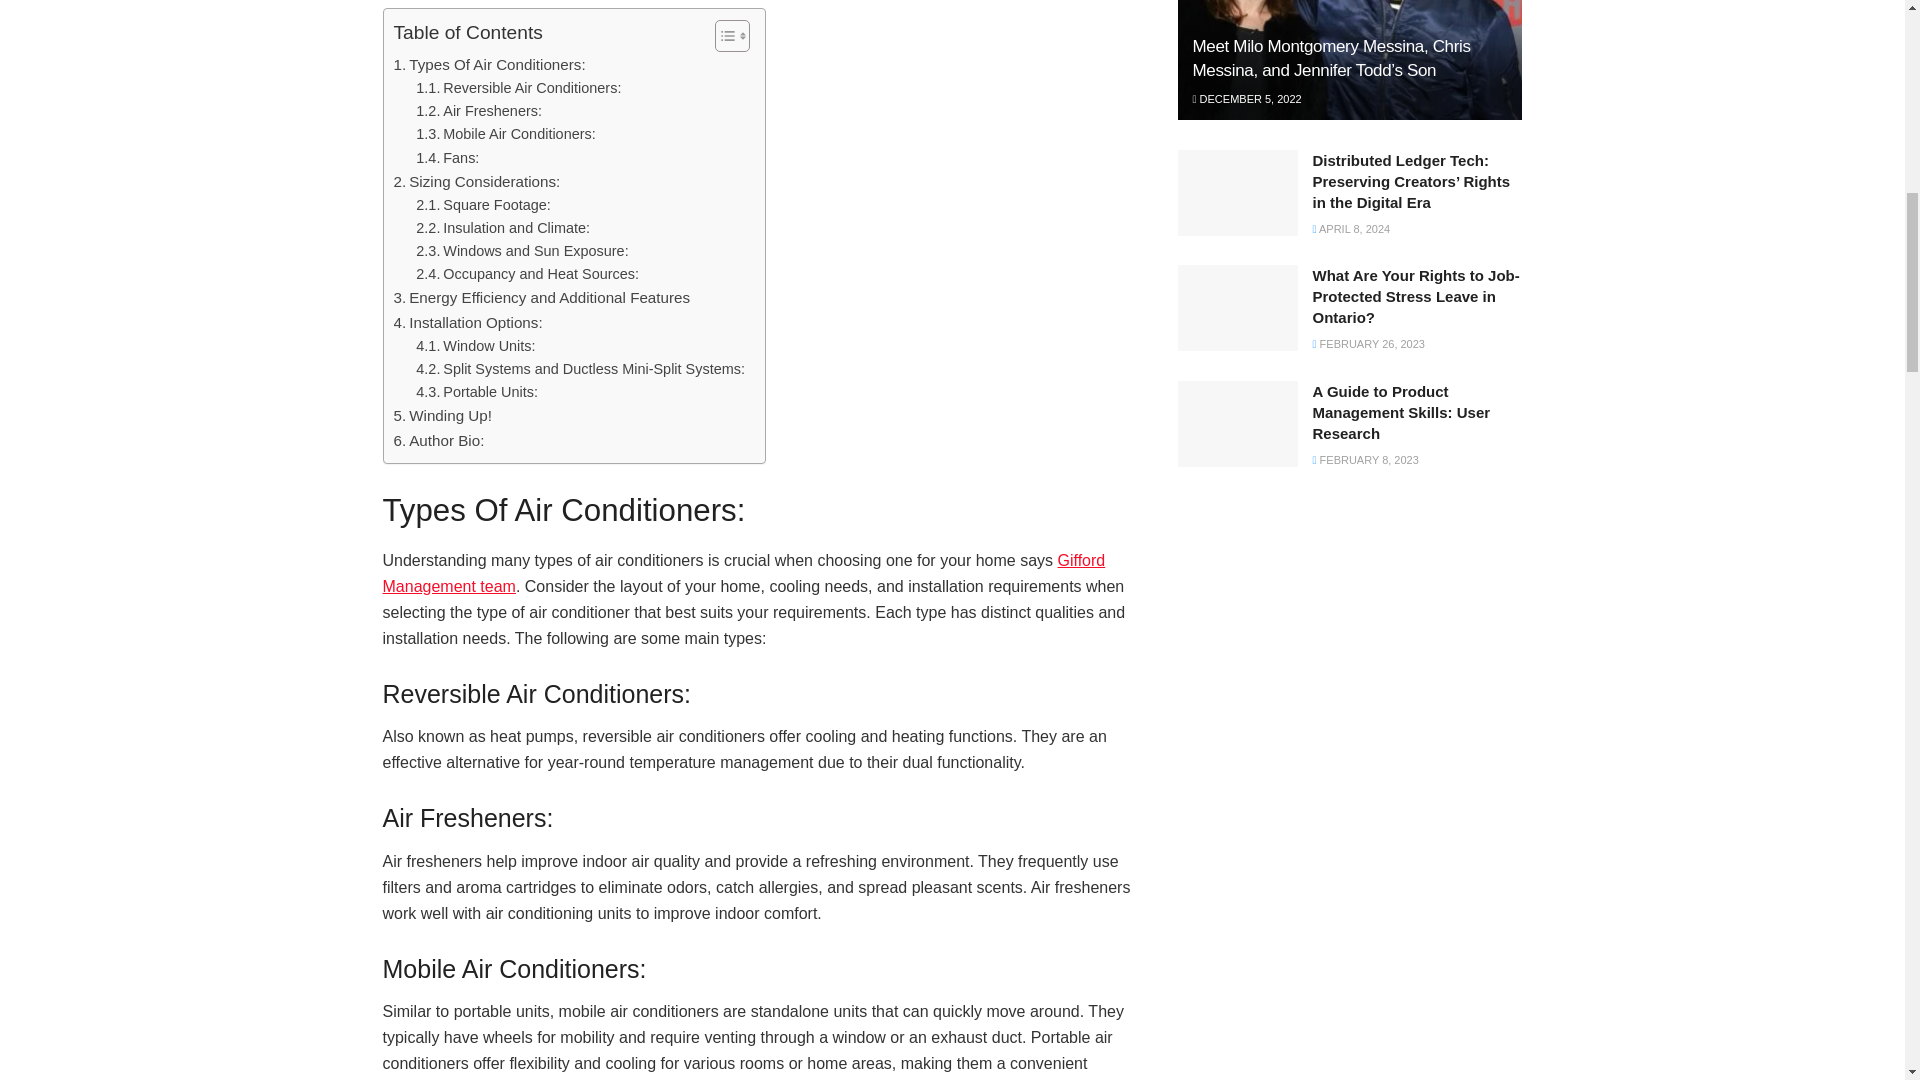 Image resolution: width=1920 pixels, height=1080 pixels. Describe the element at coordinates (476, 182) in the screenshot. I see `Sizing Considerations:` at that location.